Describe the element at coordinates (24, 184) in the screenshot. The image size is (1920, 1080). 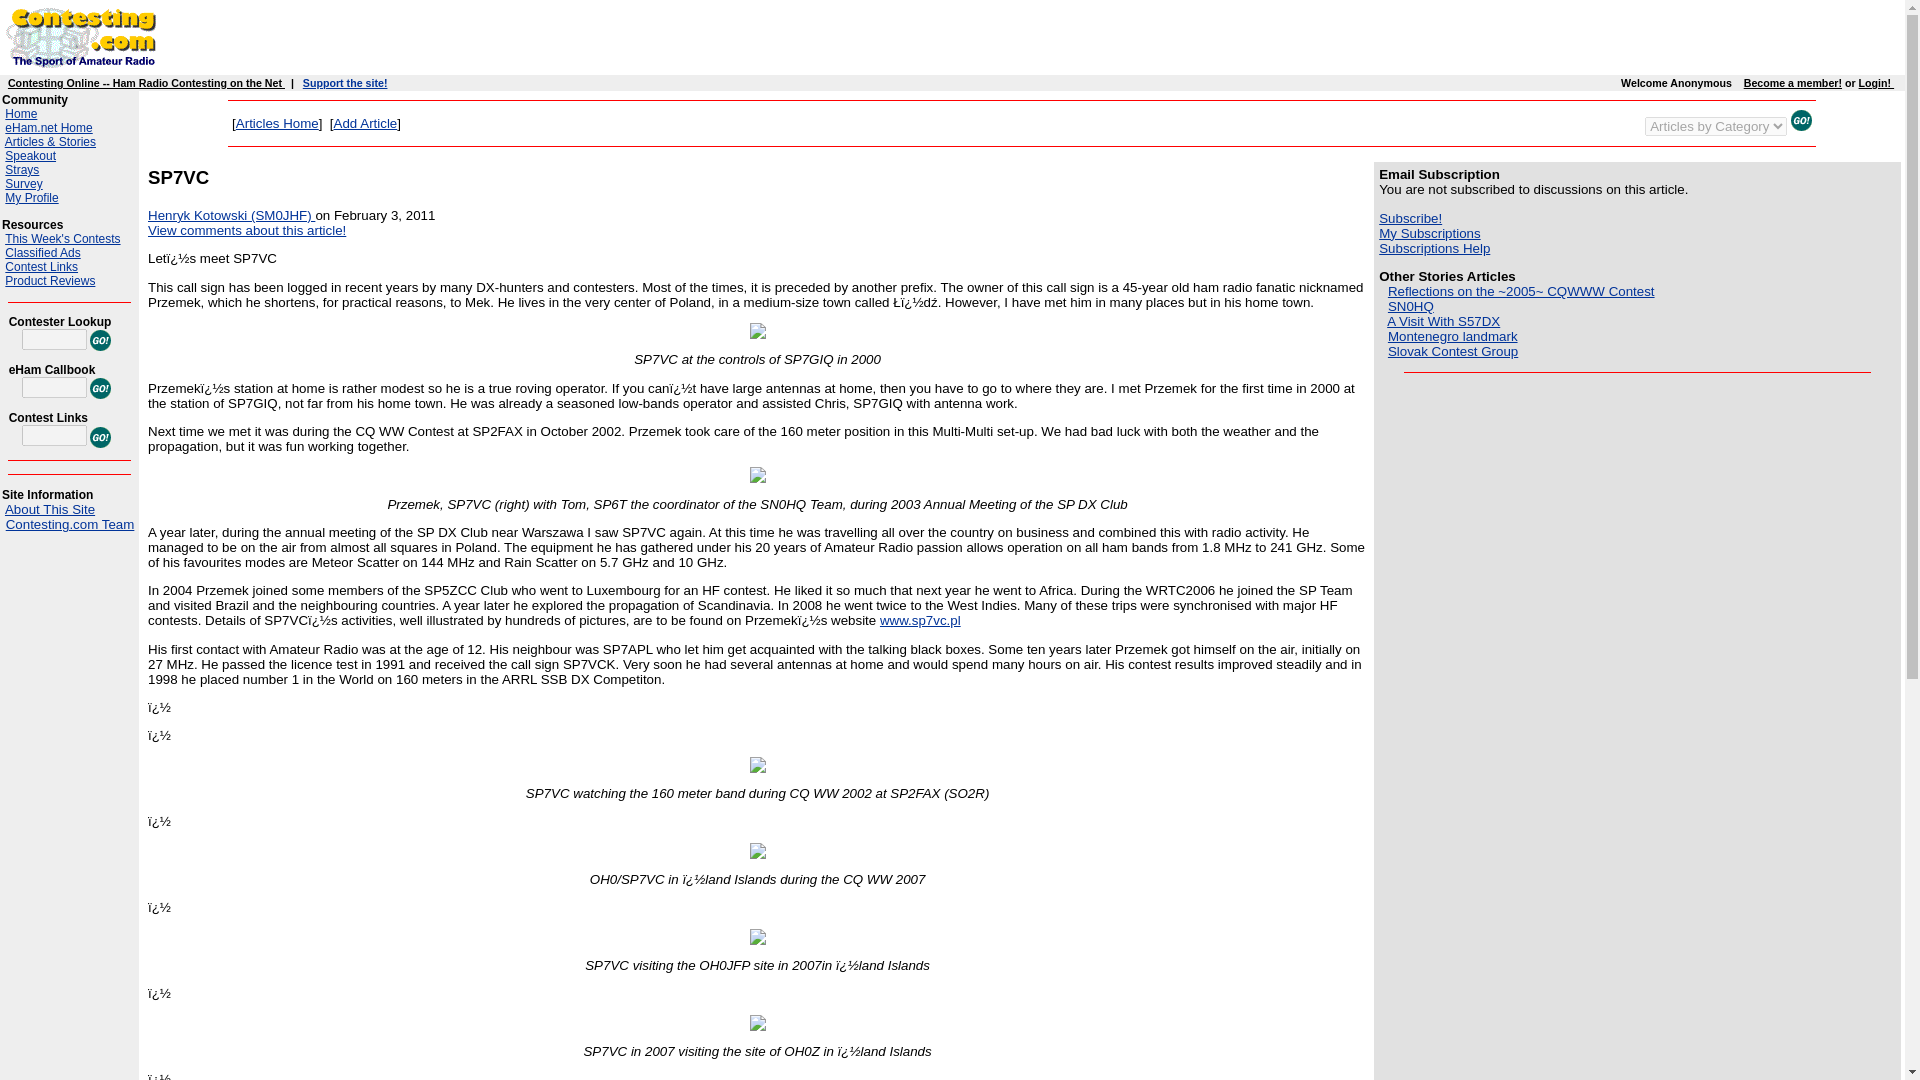
I see `Survey` at that location.